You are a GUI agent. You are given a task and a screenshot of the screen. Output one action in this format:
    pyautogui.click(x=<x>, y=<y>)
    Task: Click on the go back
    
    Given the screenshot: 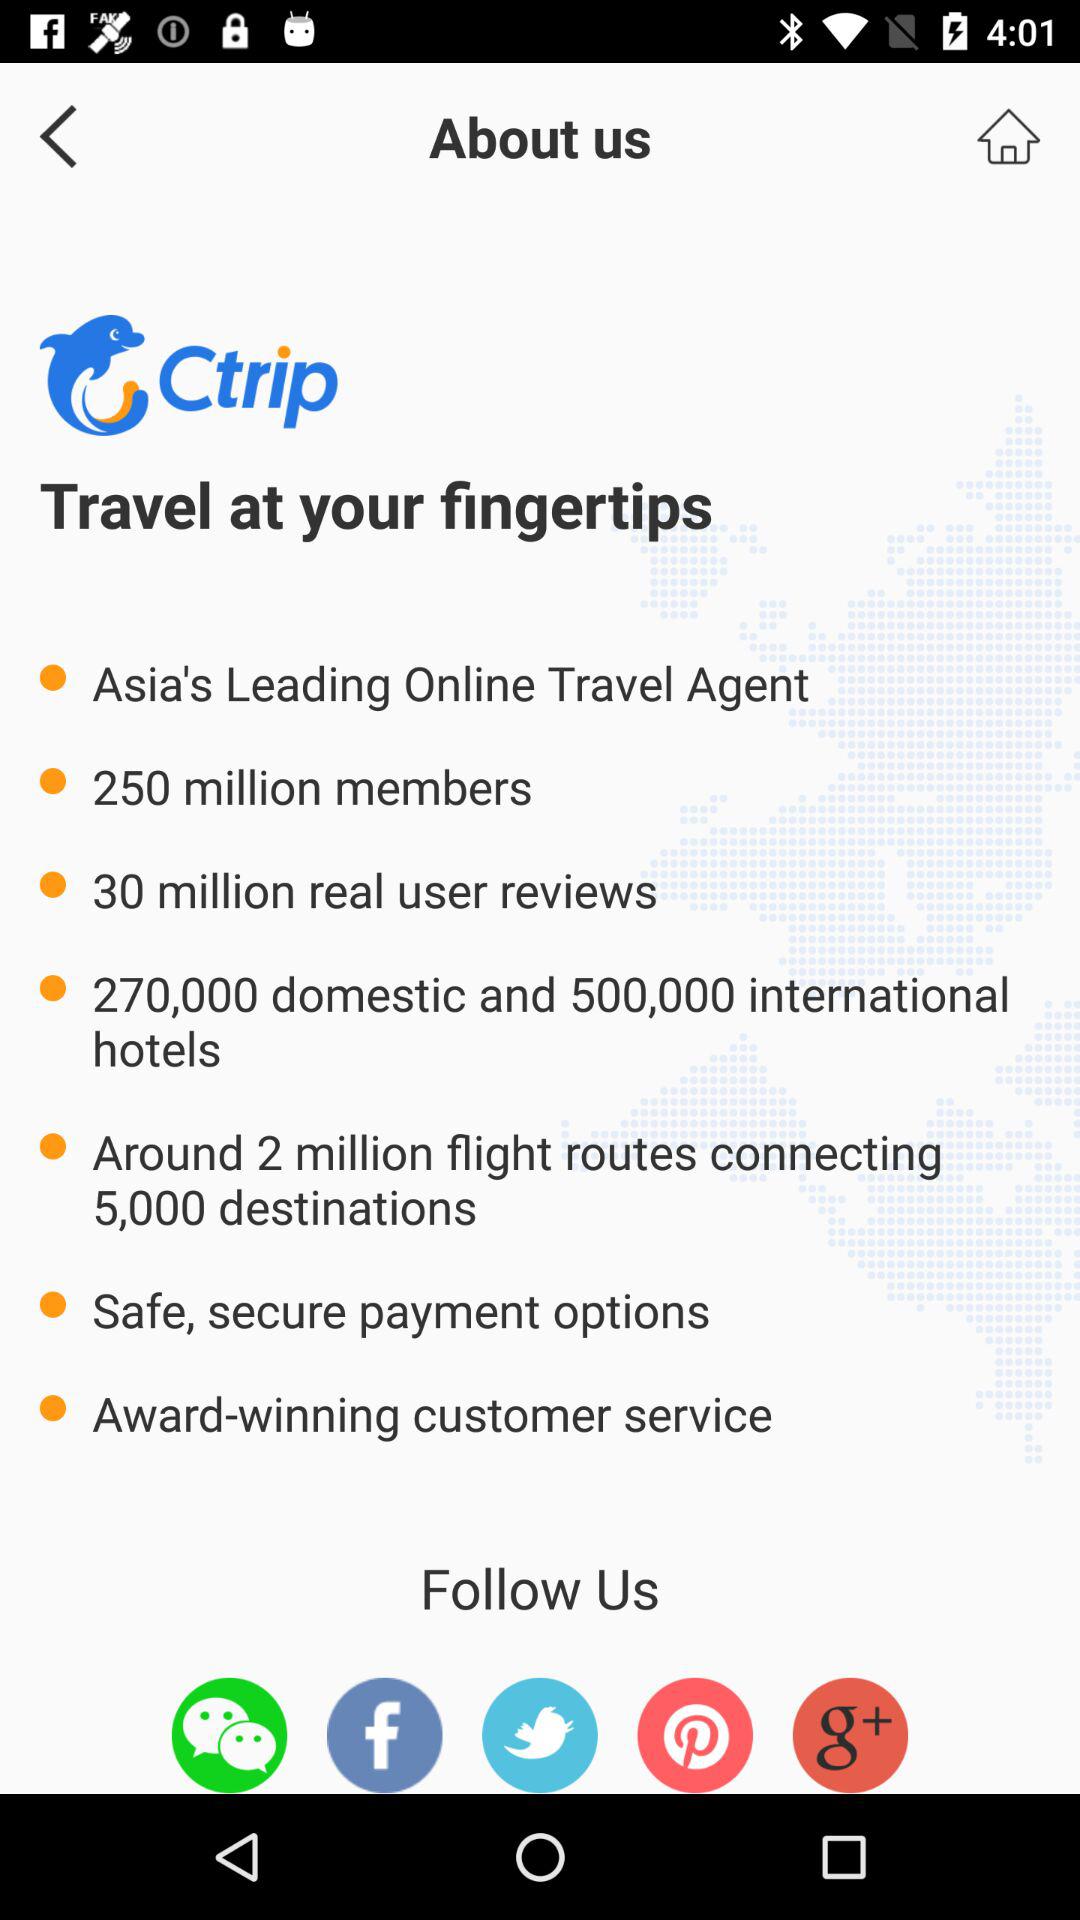 What is the action you would take?
    pyautogui.click(x=51, y=136)
    